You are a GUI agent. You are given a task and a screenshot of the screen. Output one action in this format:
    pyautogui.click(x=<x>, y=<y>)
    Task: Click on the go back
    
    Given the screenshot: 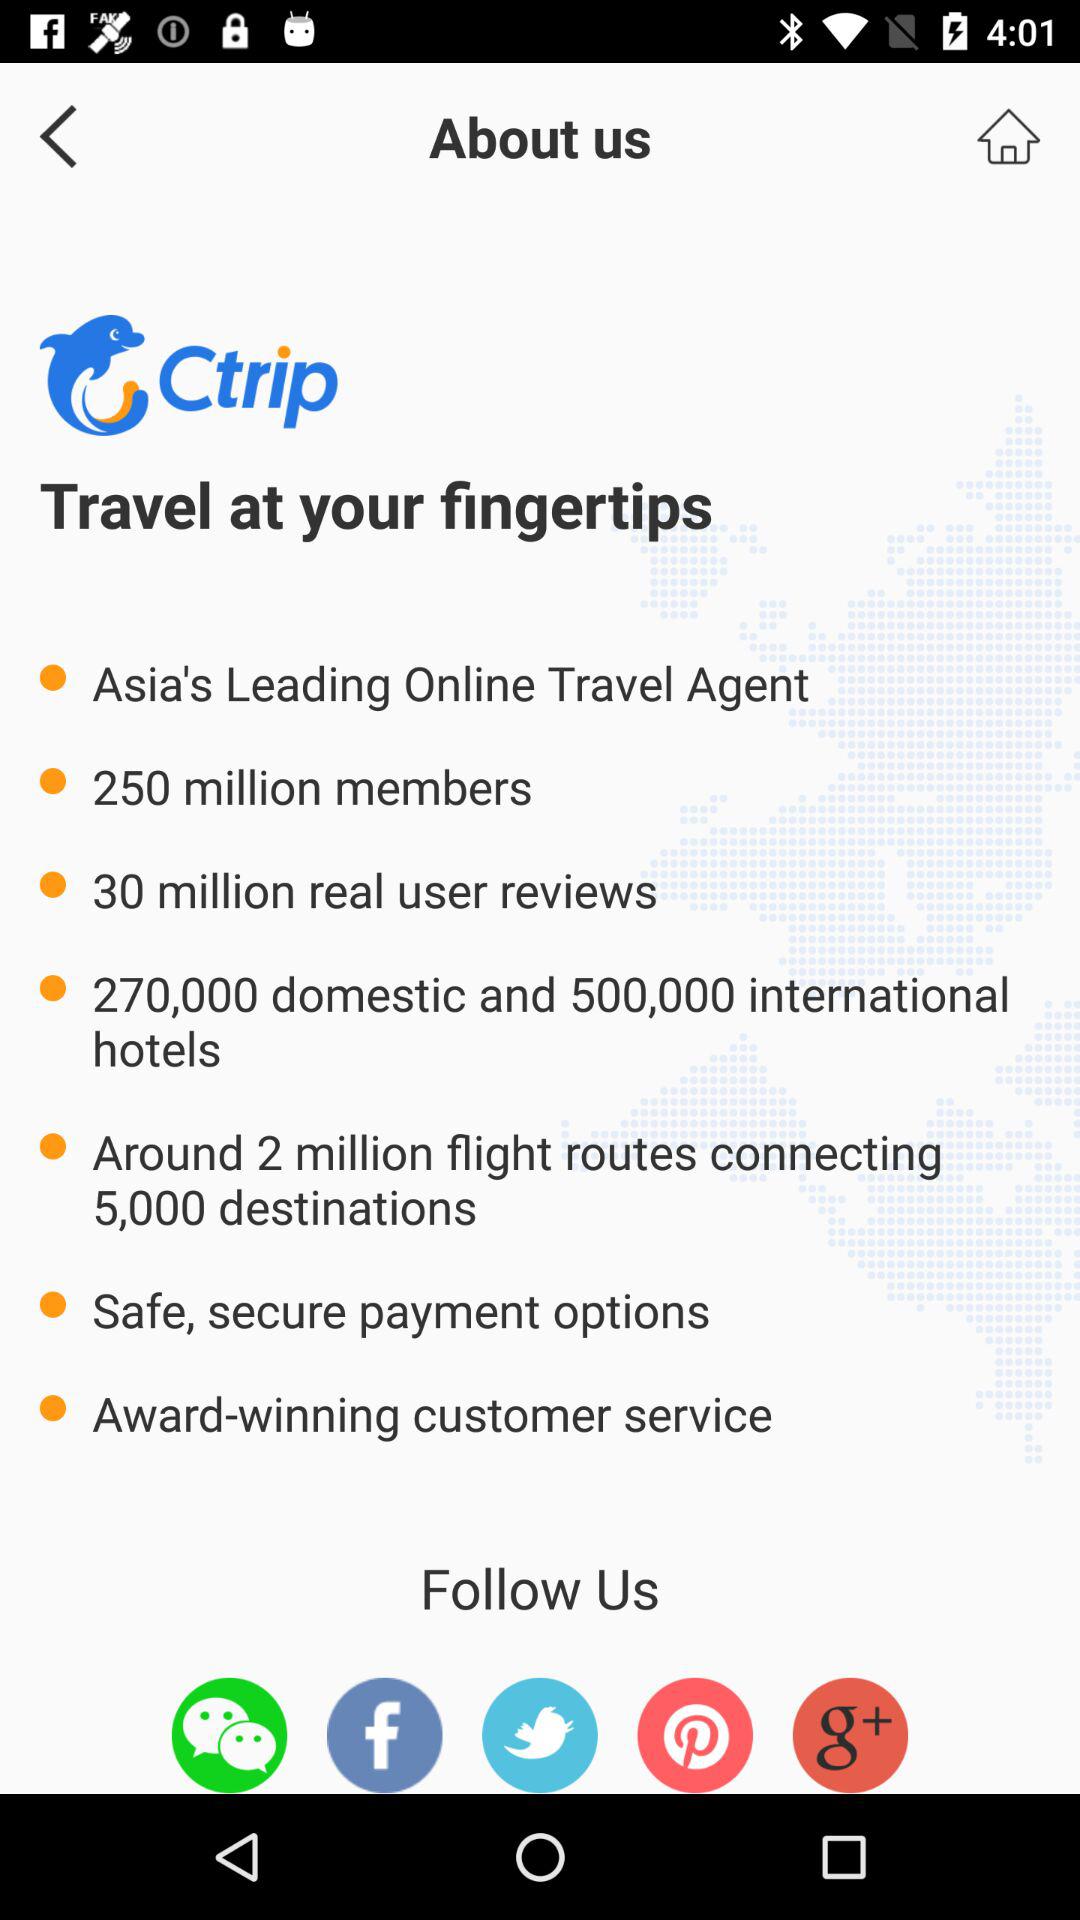 What is the action you would take?
    pyautogui.click(x=51, y=136)
    